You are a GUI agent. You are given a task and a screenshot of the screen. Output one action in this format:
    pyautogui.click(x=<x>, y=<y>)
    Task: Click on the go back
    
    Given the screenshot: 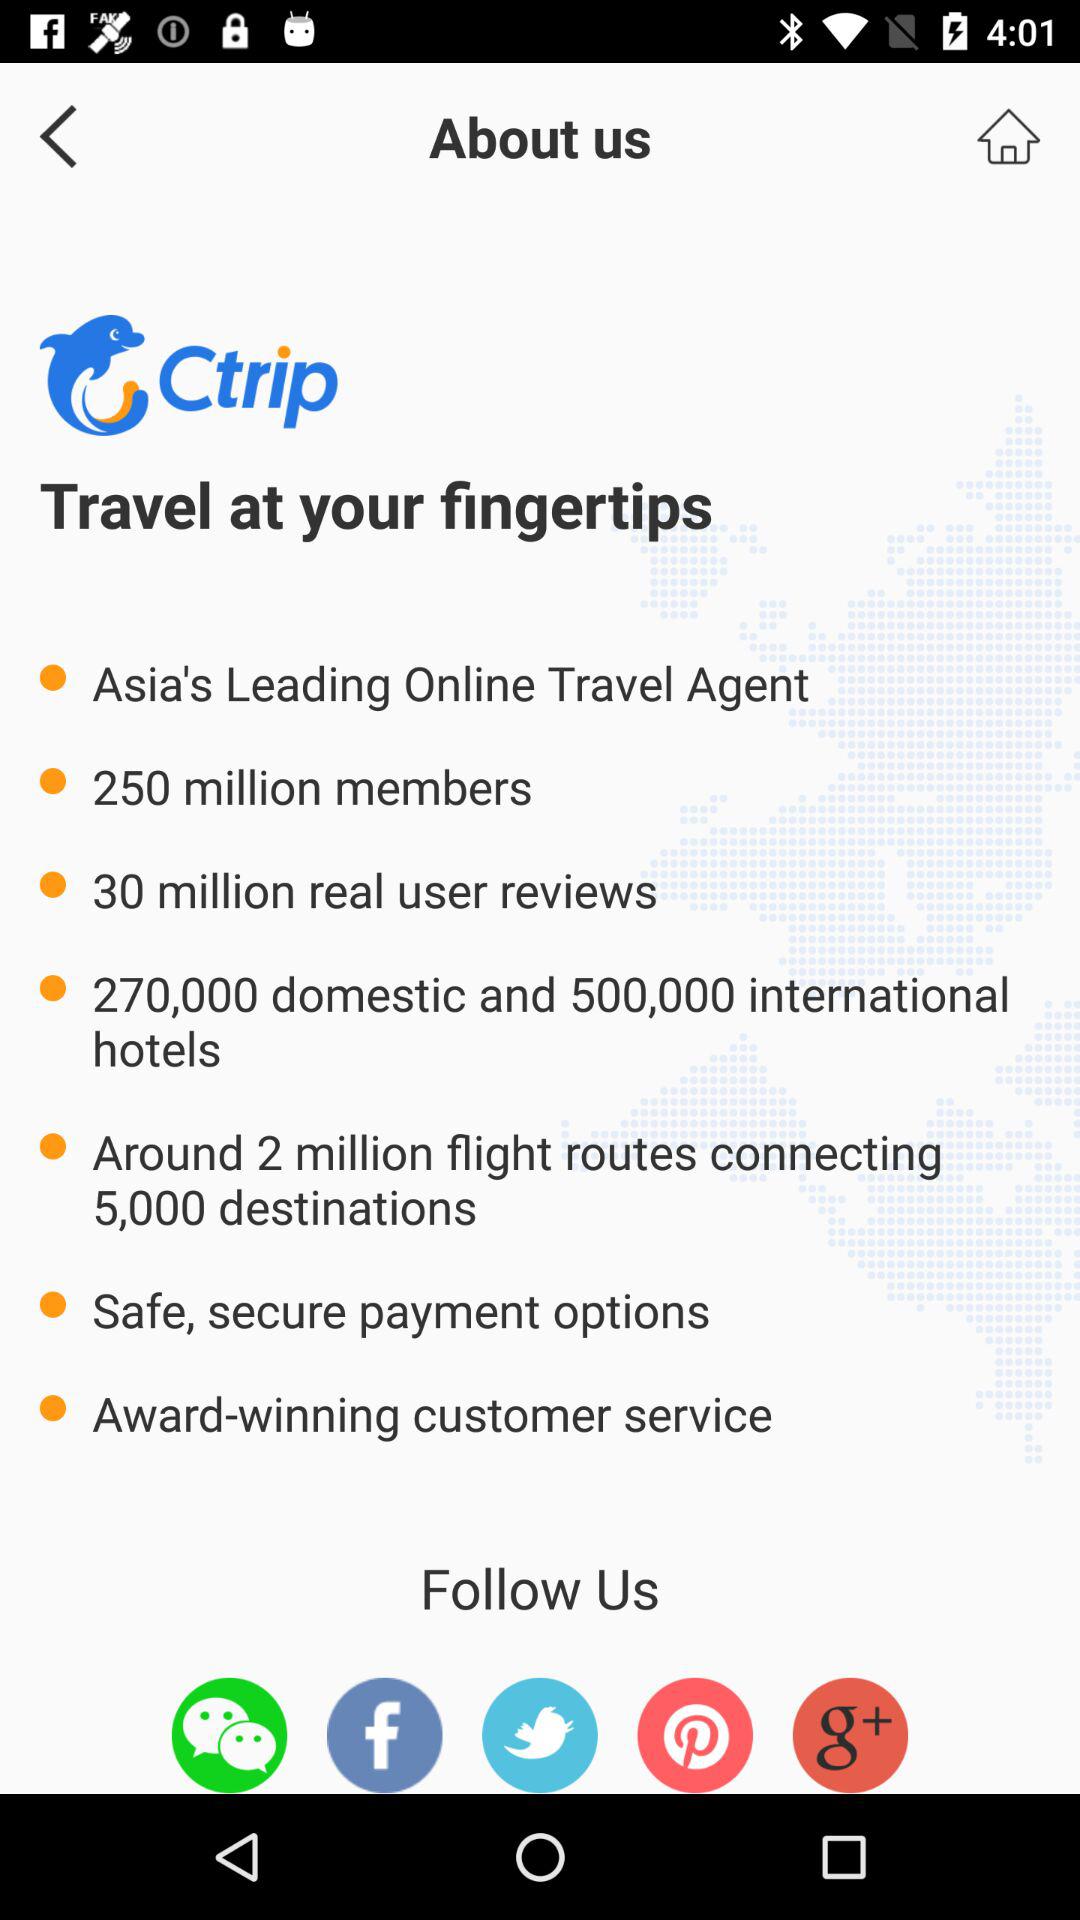 What is the action you would take?
    pyautogui.click(x=51, y=136)
    